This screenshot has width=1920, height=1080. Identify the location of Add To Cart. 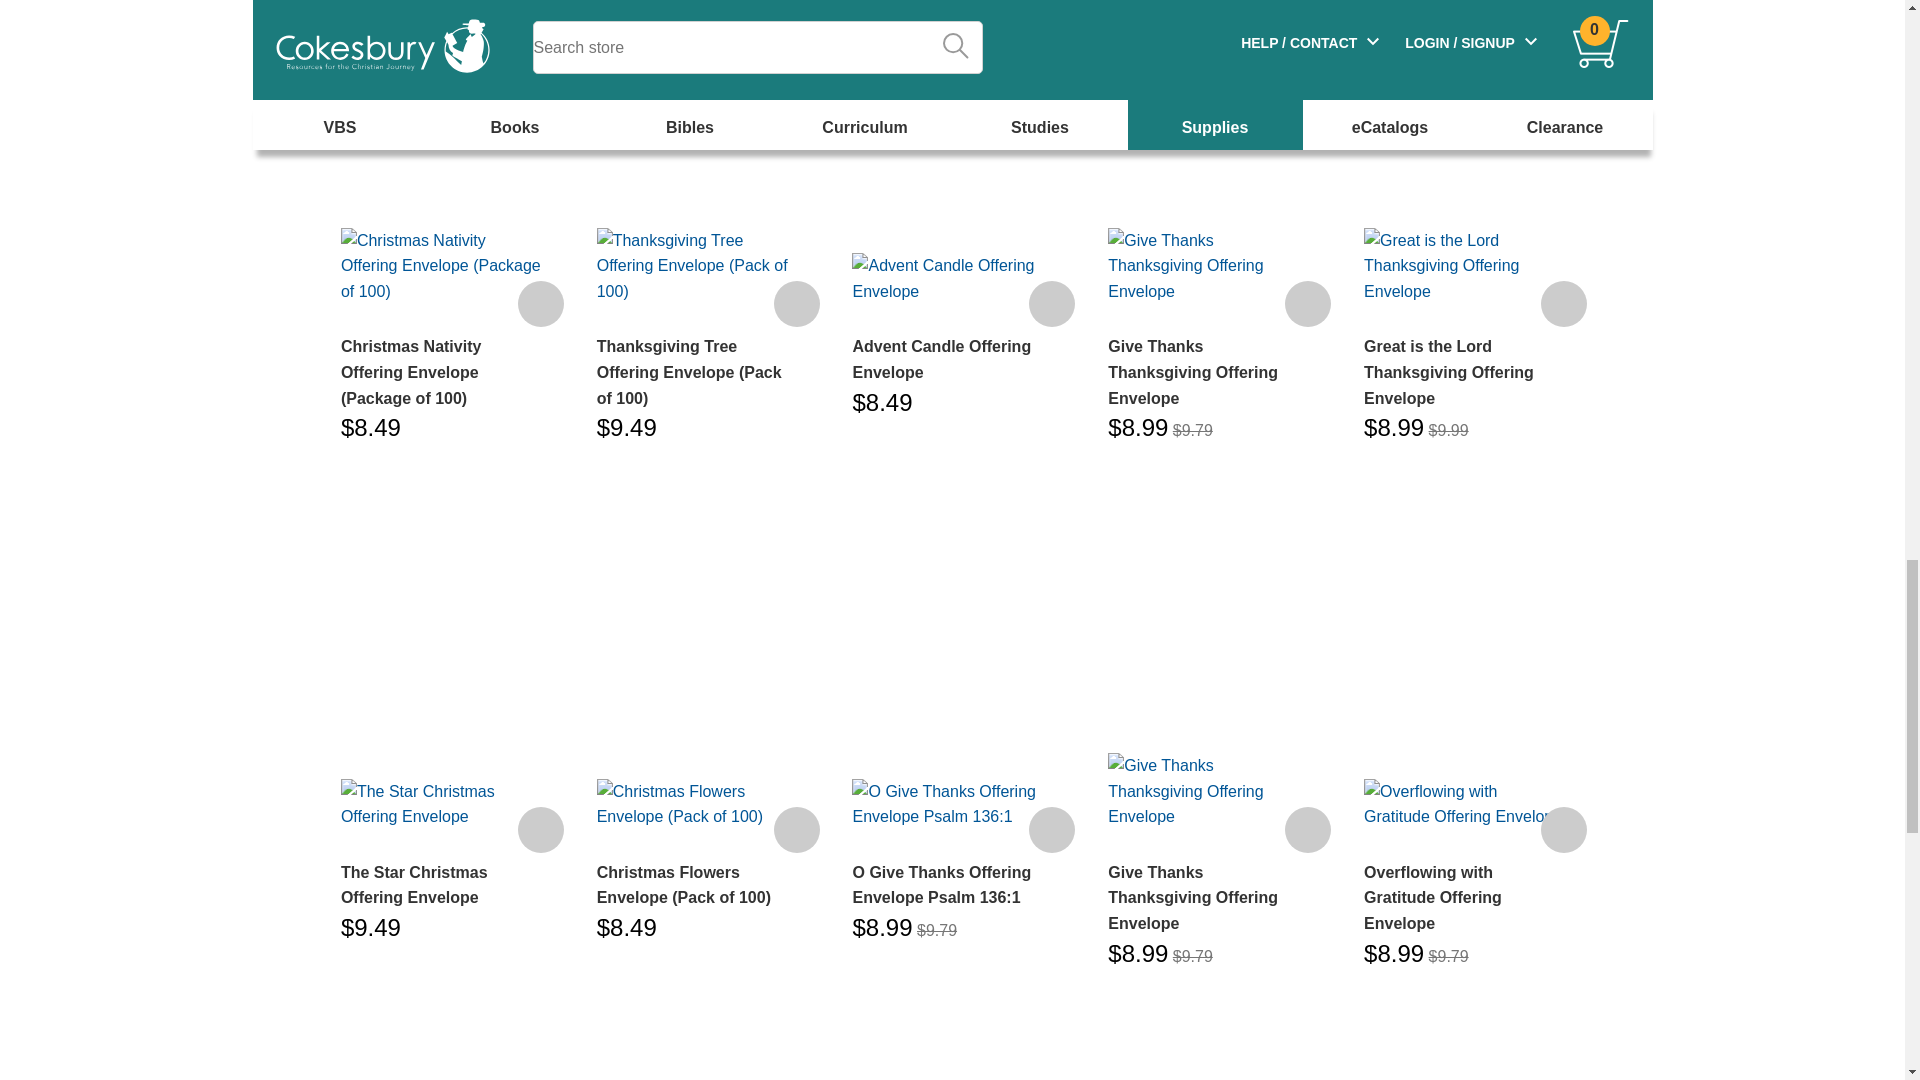
(796, 830).